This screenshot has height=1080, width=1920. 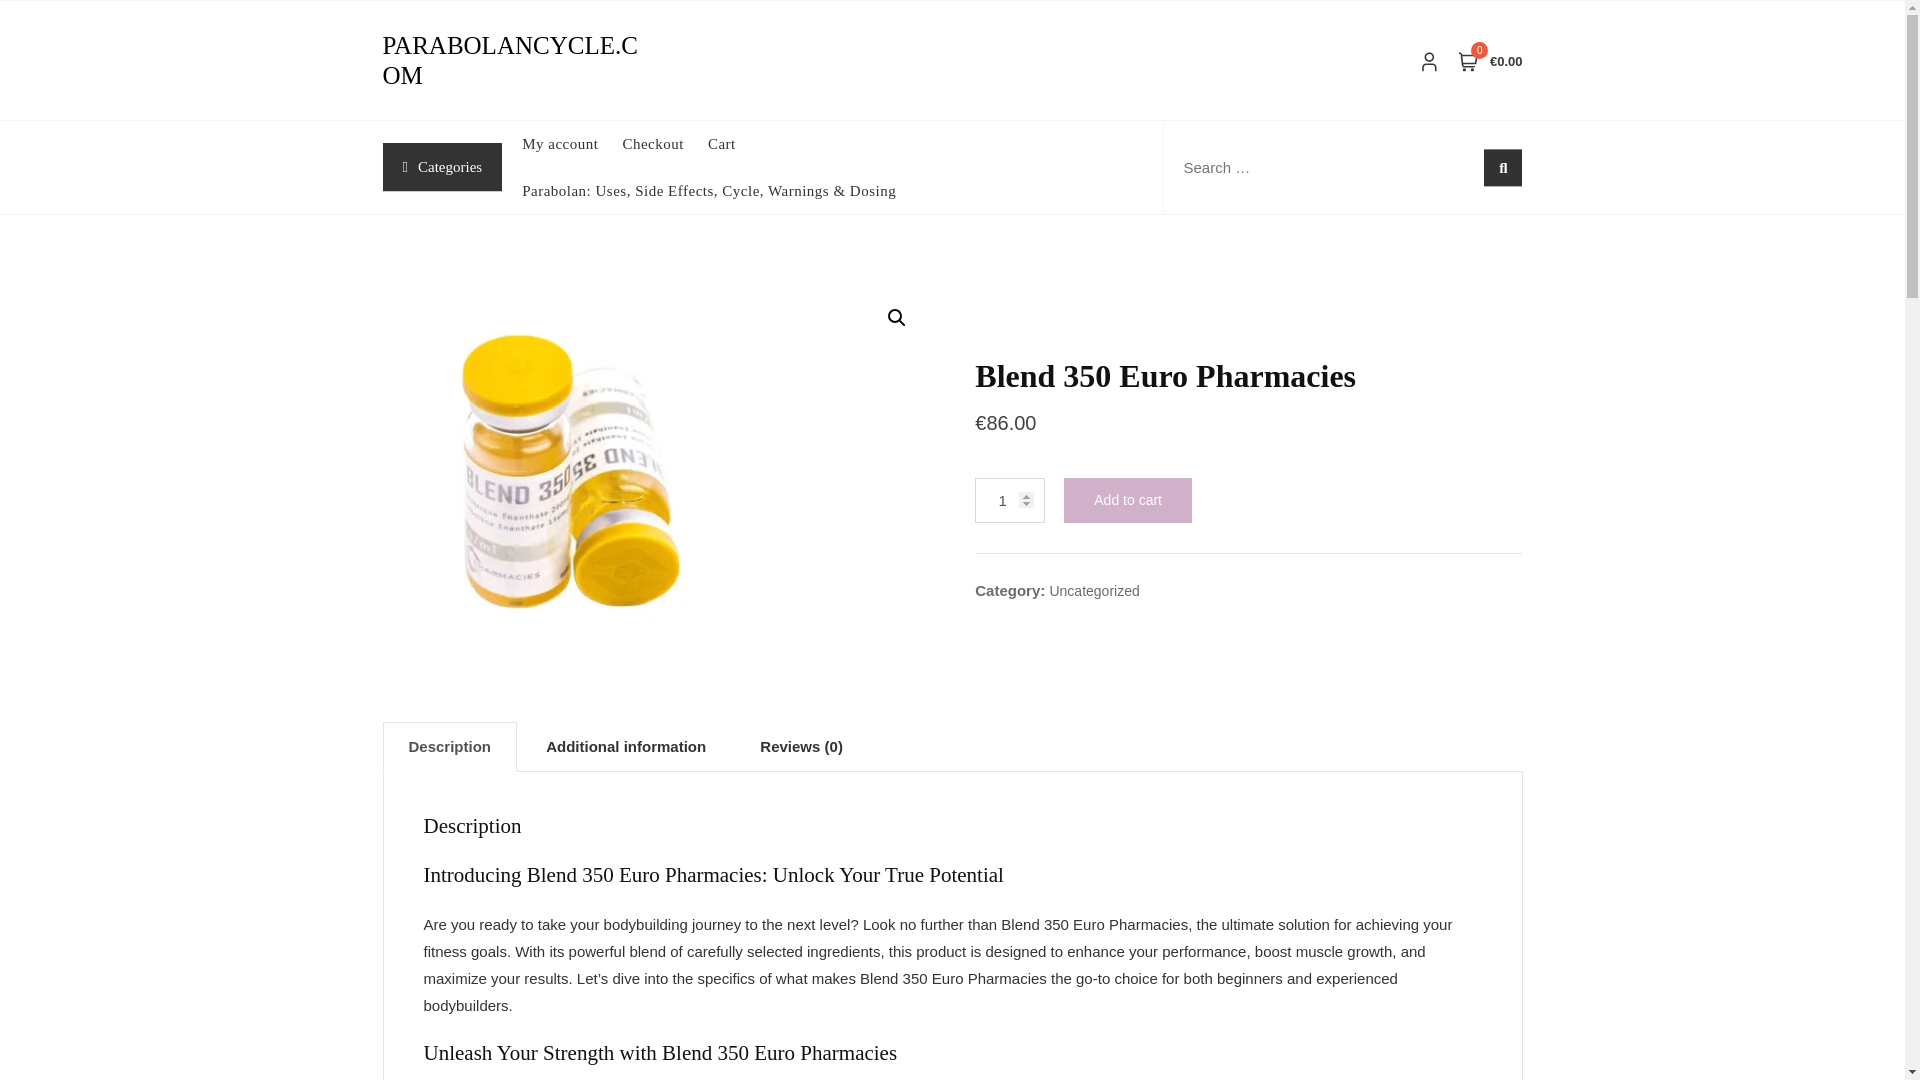 What do you see at coordinates (734, 144) in the screenshot?
I see `Cart` at bounding box center [734, 144].